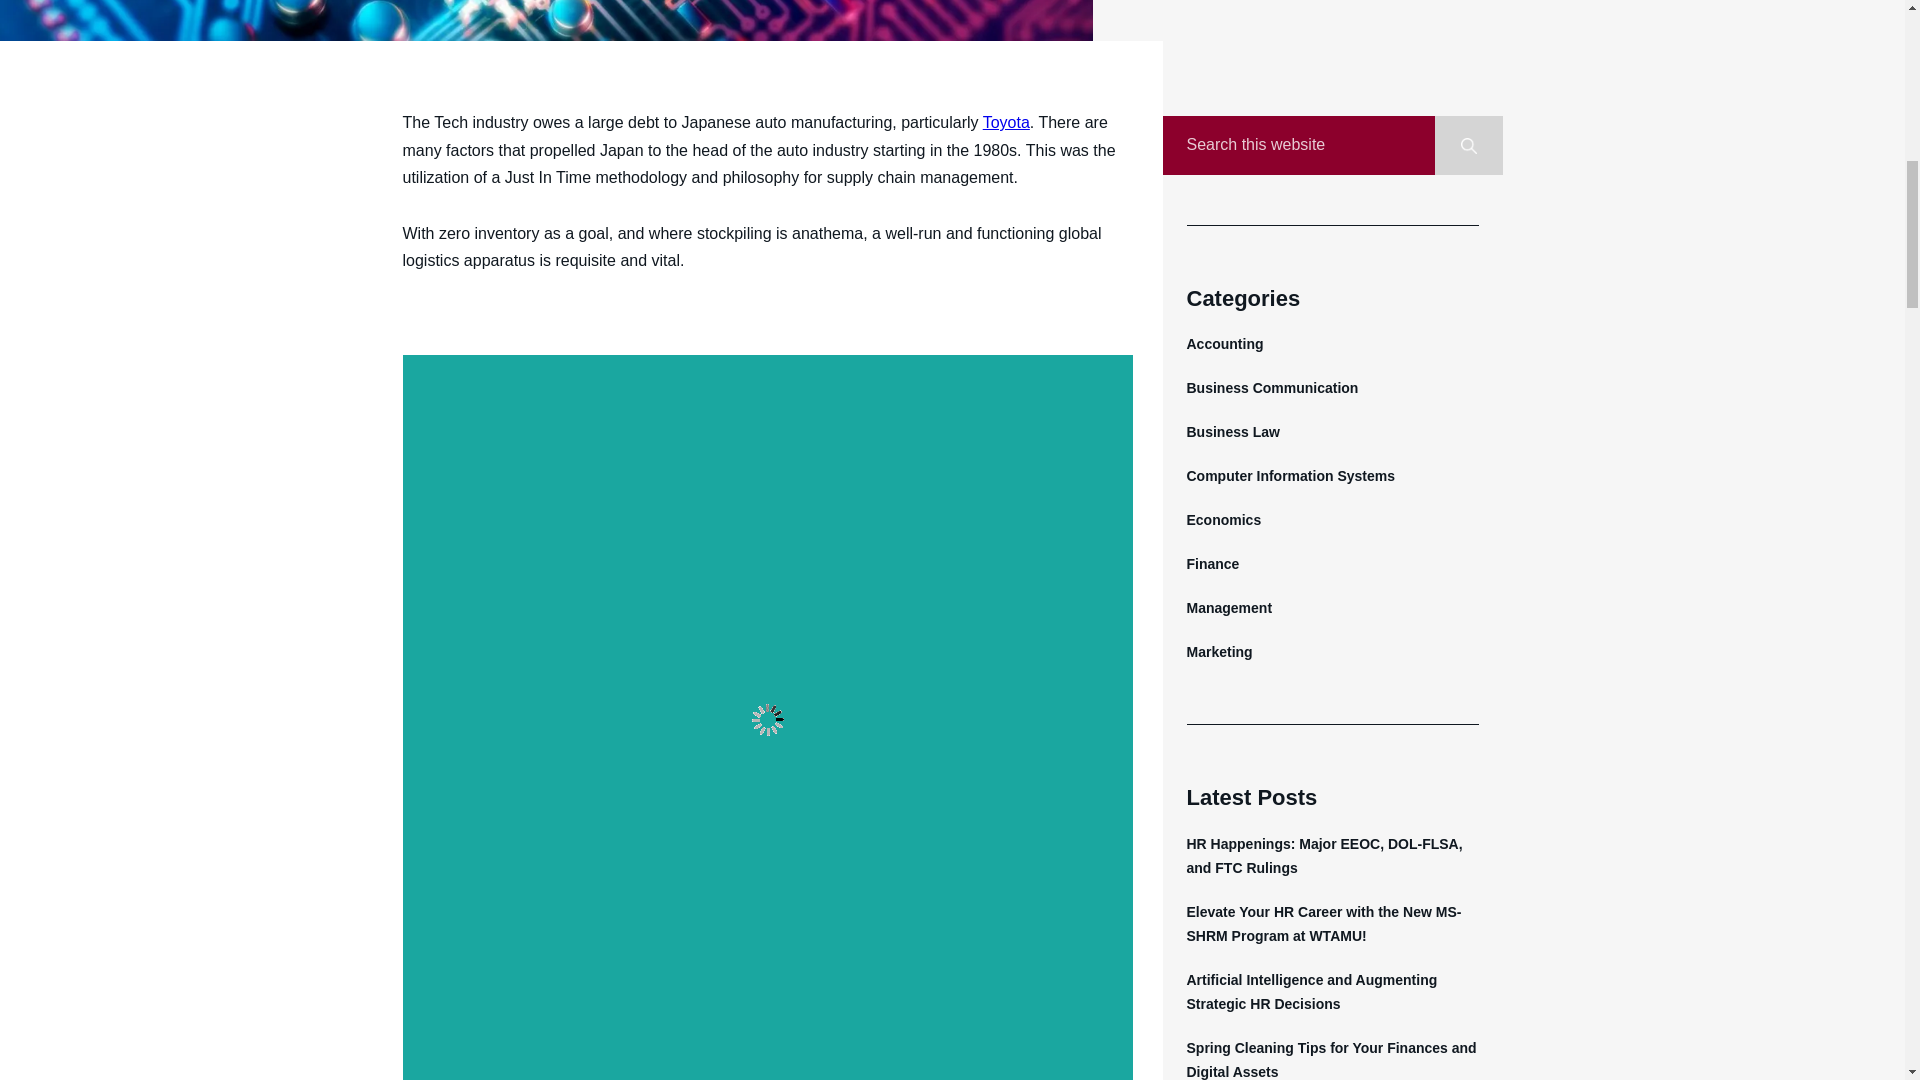  Describe the element at coordinates (1290, 475) in the screenshot. I see `Computer Information Systems` at that location.